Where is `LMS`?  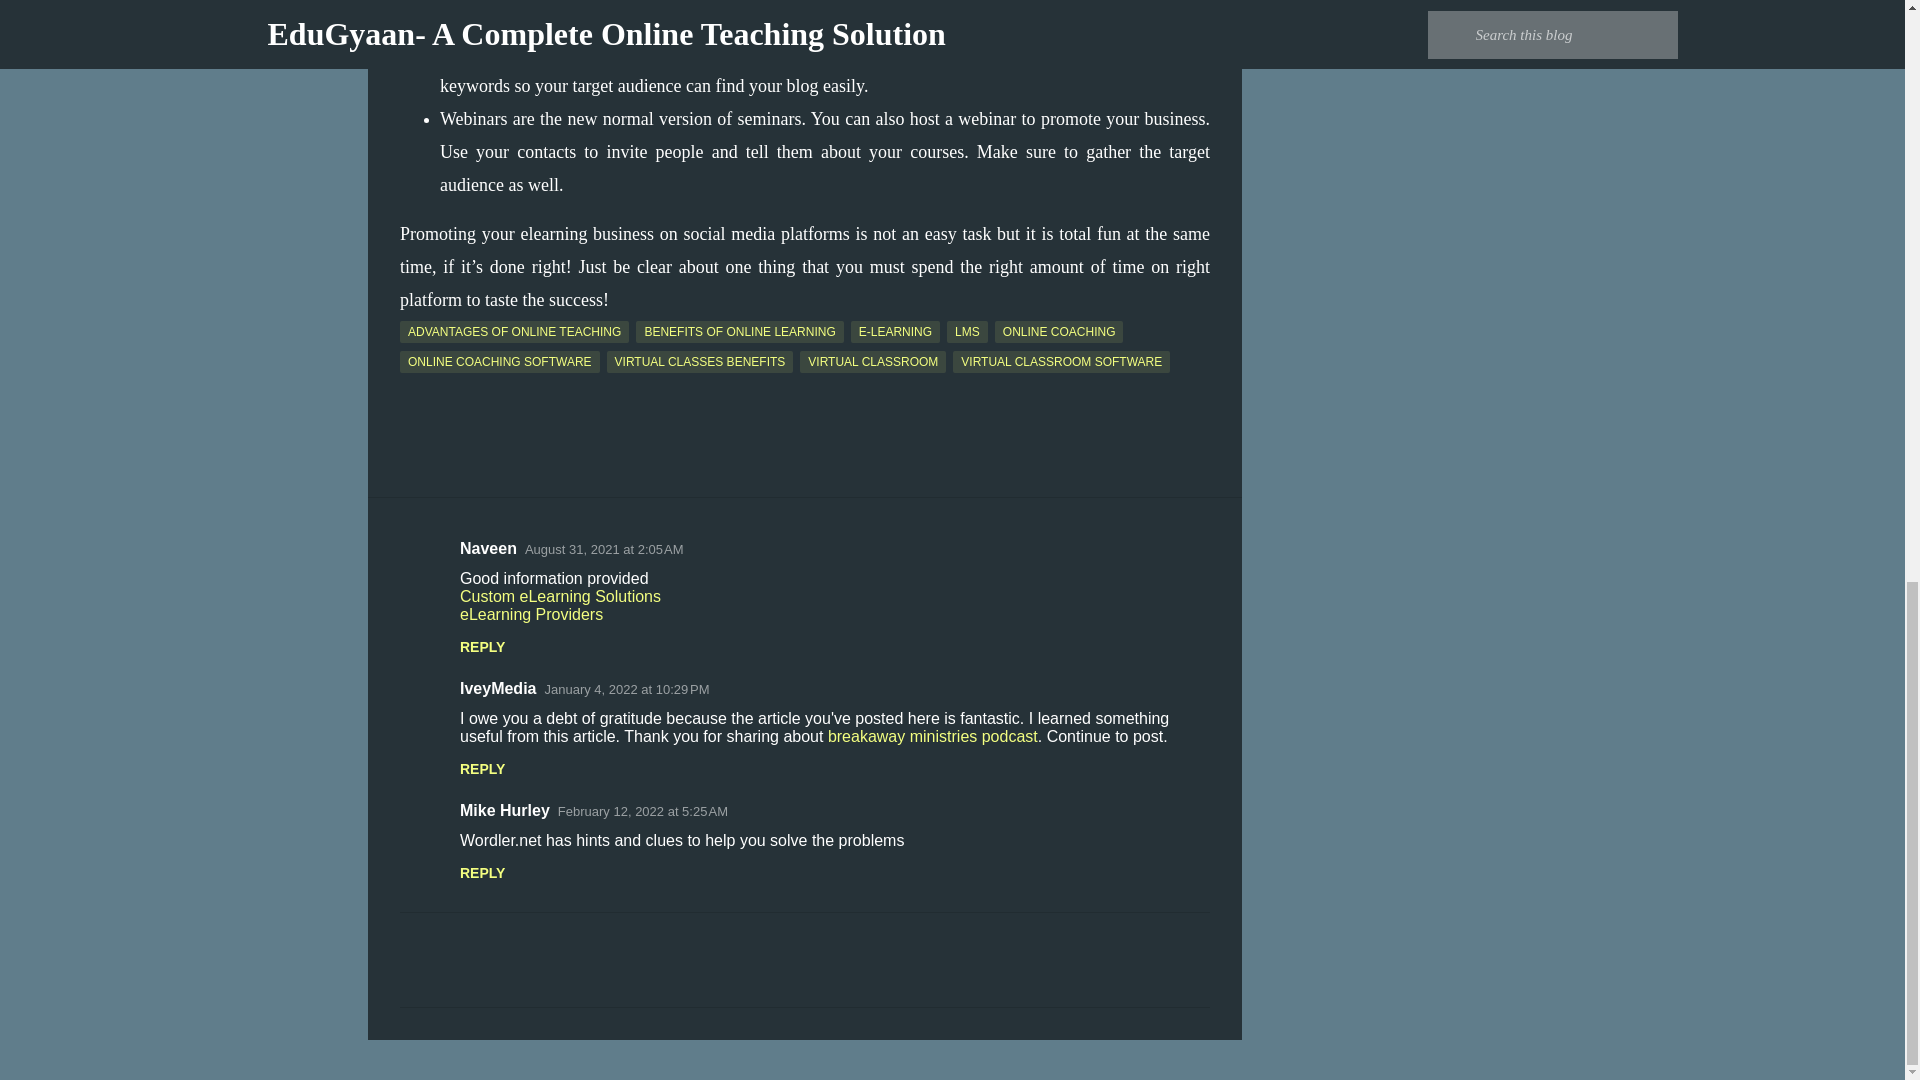
LMS is located at coordinates (967, 332).